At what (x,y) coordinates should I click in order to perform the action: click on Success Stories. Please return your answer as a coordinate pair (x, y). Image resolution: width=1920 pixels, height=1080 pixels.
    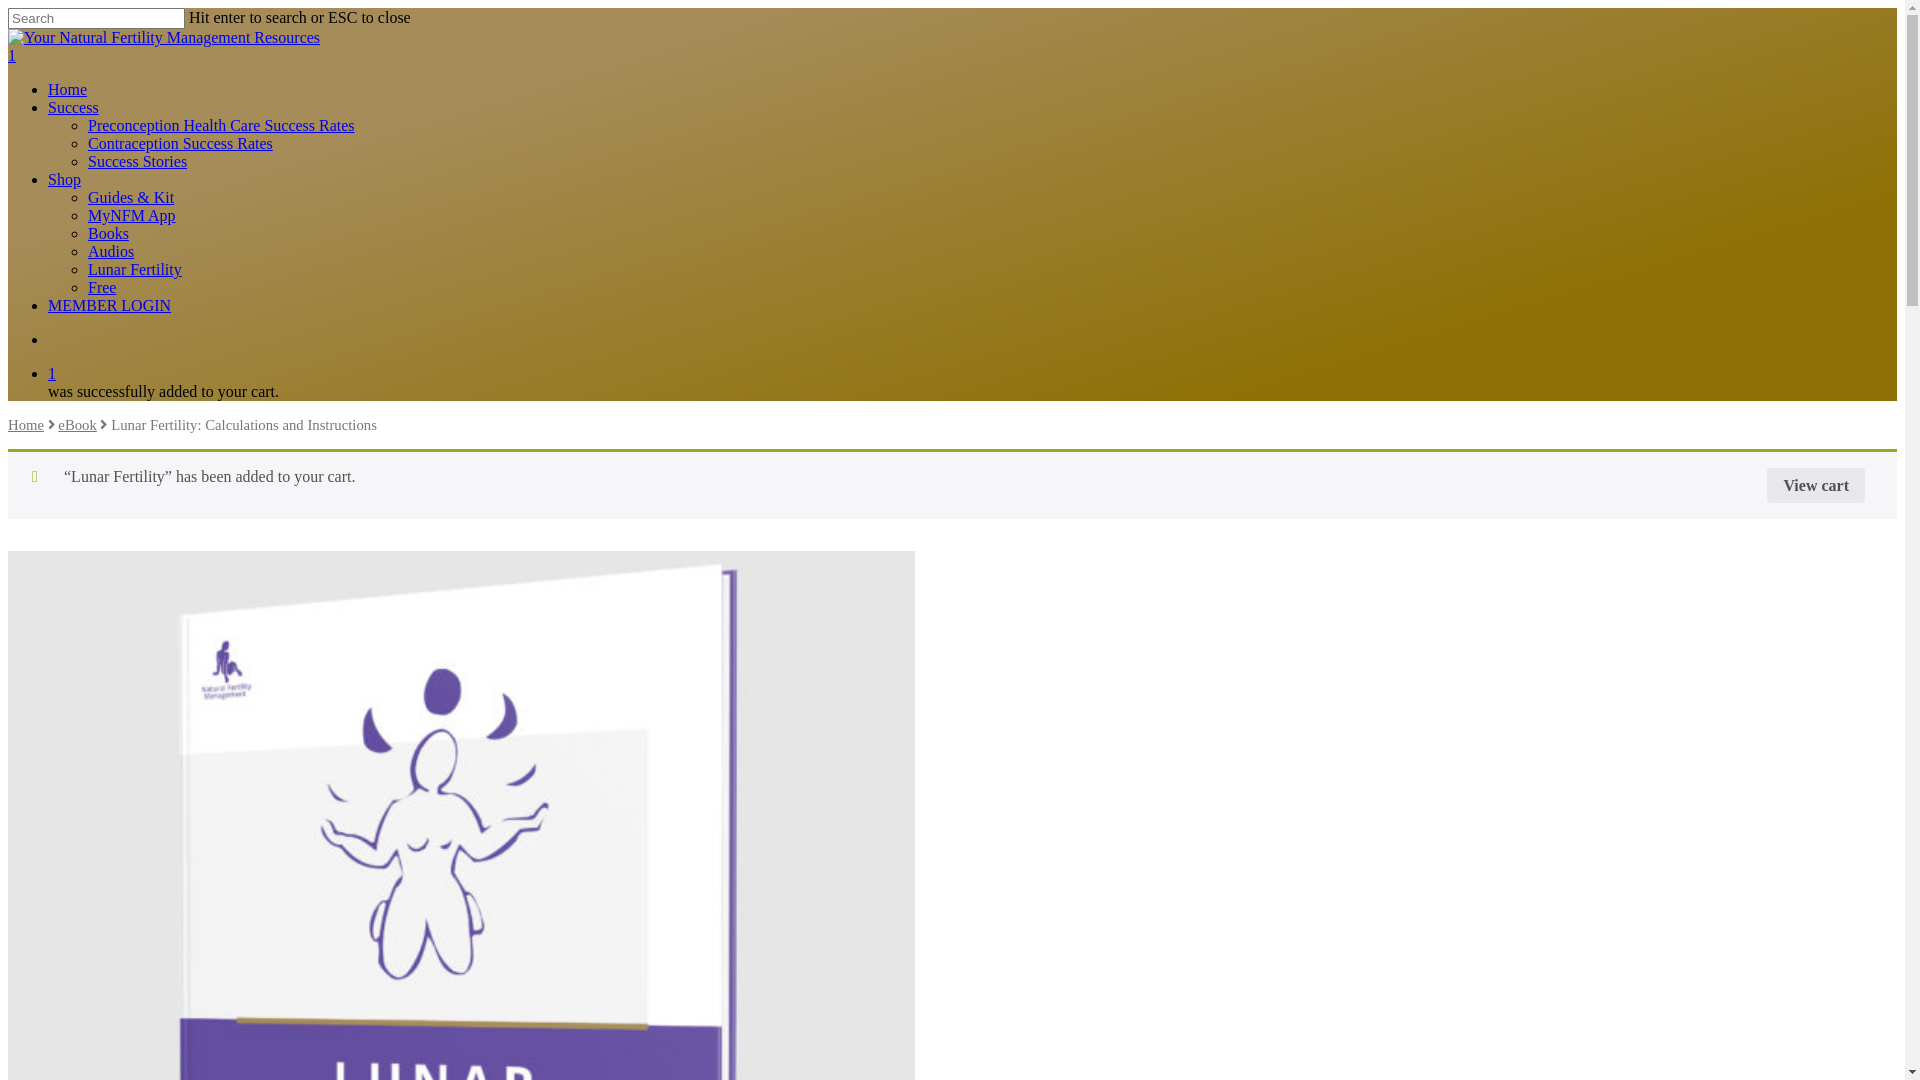
    Looking at the image, I should click on (138, 162).